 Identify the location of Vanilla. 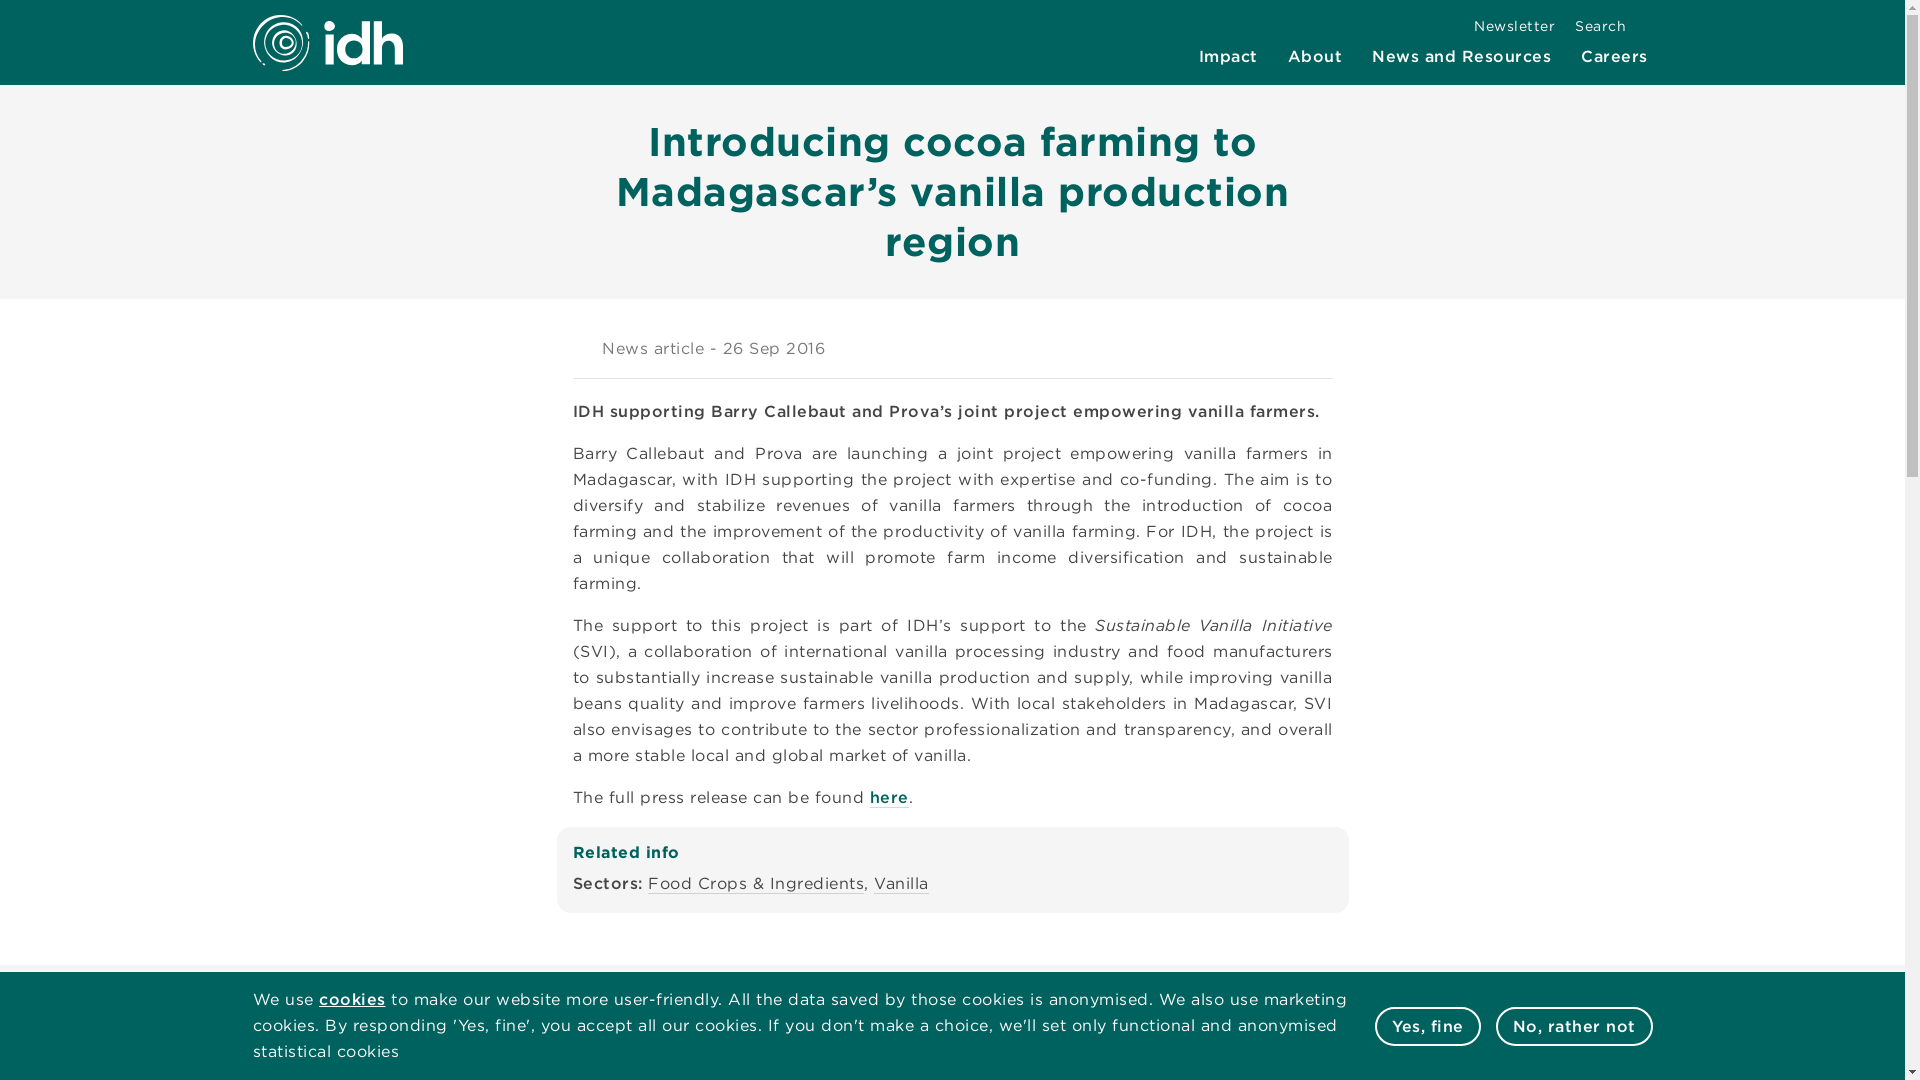
(901, 884).